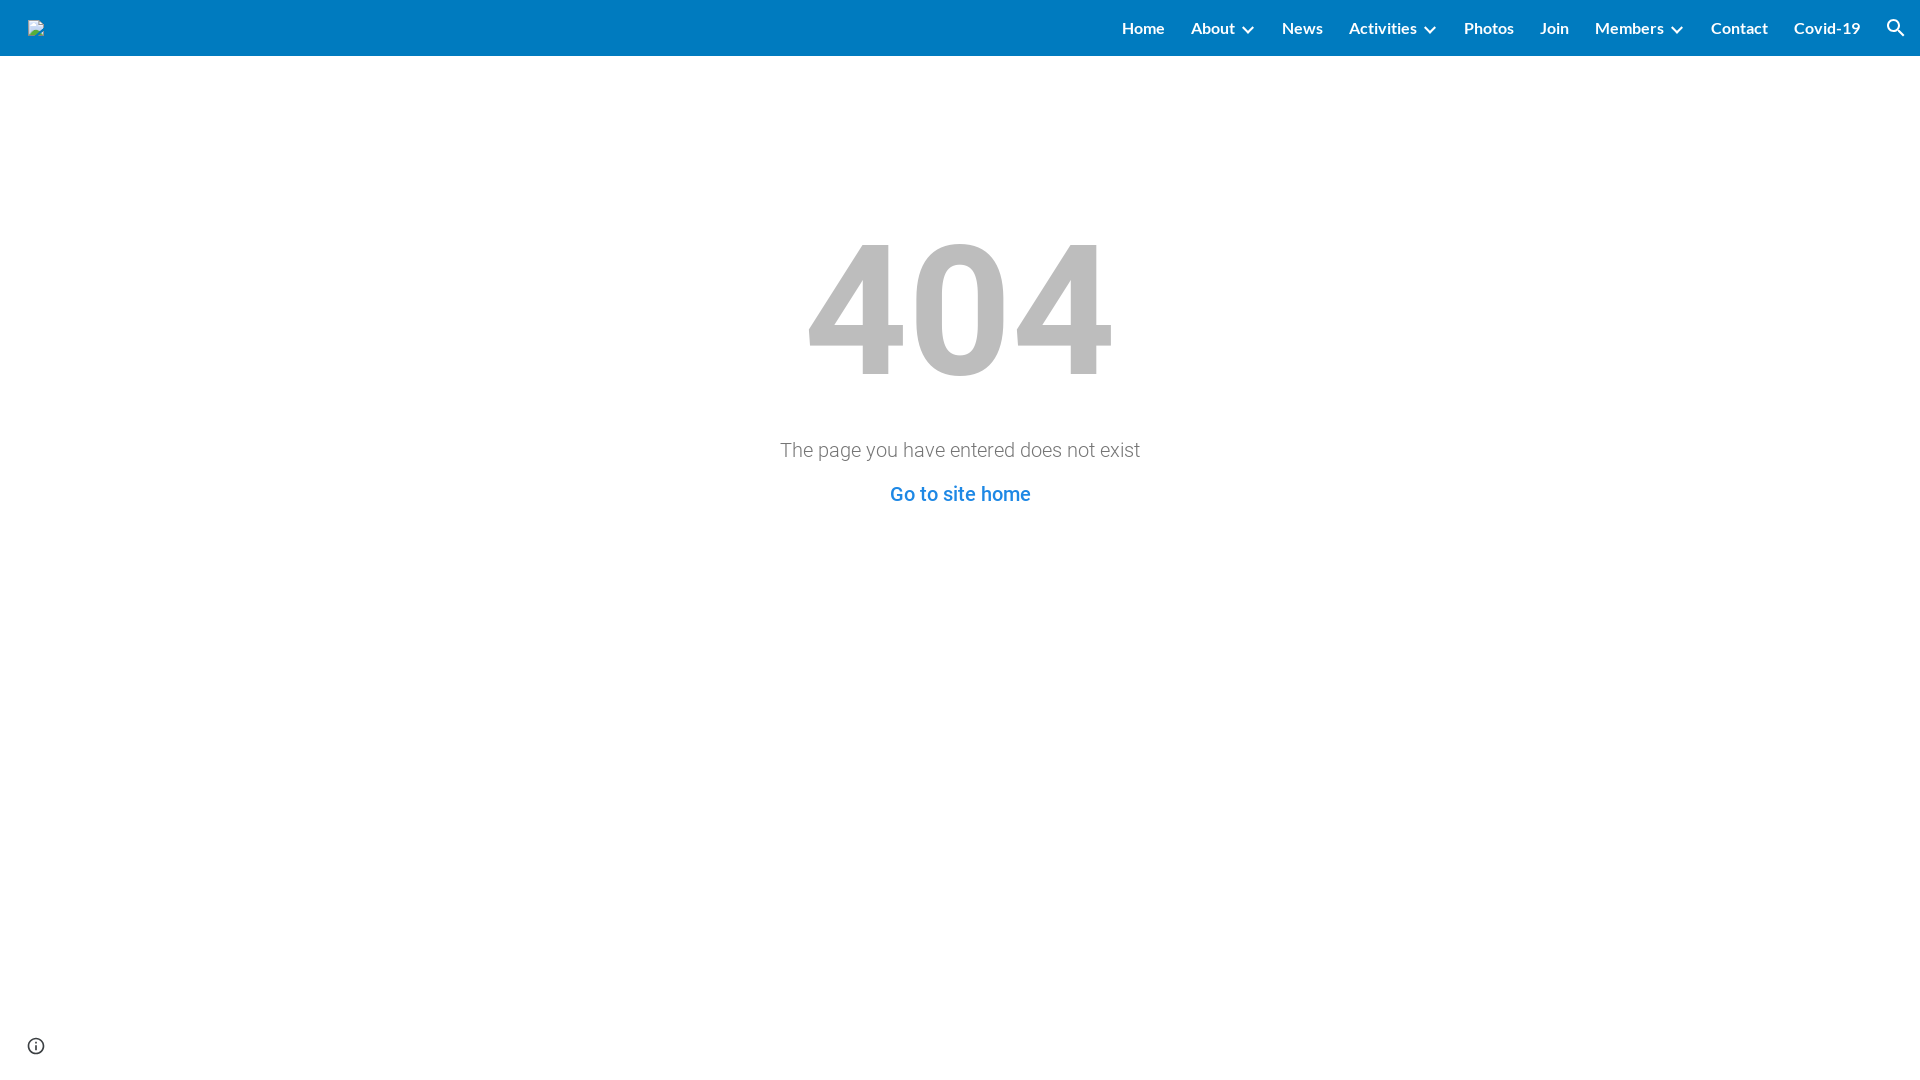 The width and height of the screenshot is (1920, 1080). What do you see at coordinates (1676, 28) in the screenshot?
I see `Expand/Collapse` at bounding box center [1676, 28].